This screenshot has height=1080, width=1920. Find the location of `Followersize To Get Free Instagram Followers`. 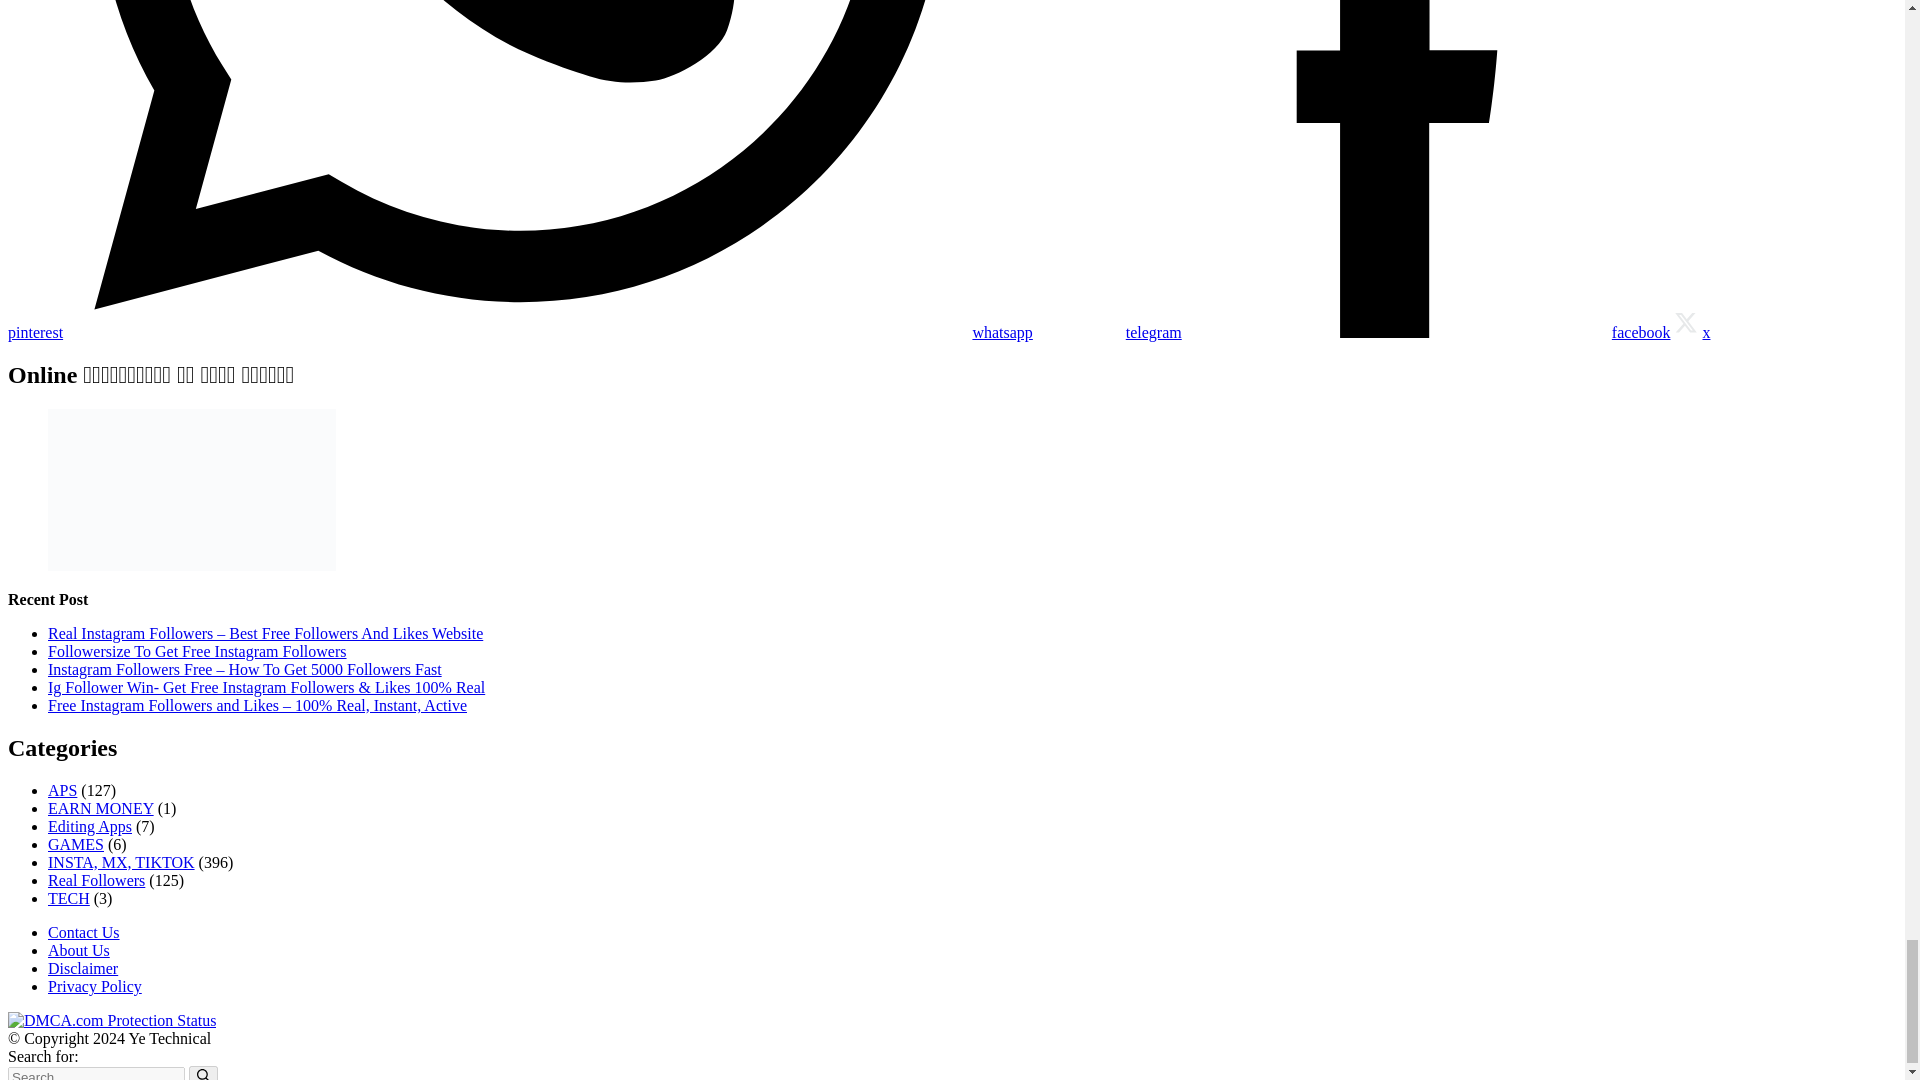

Followersize To Get Free Instagram Followers is located at coordinates (198, 650).